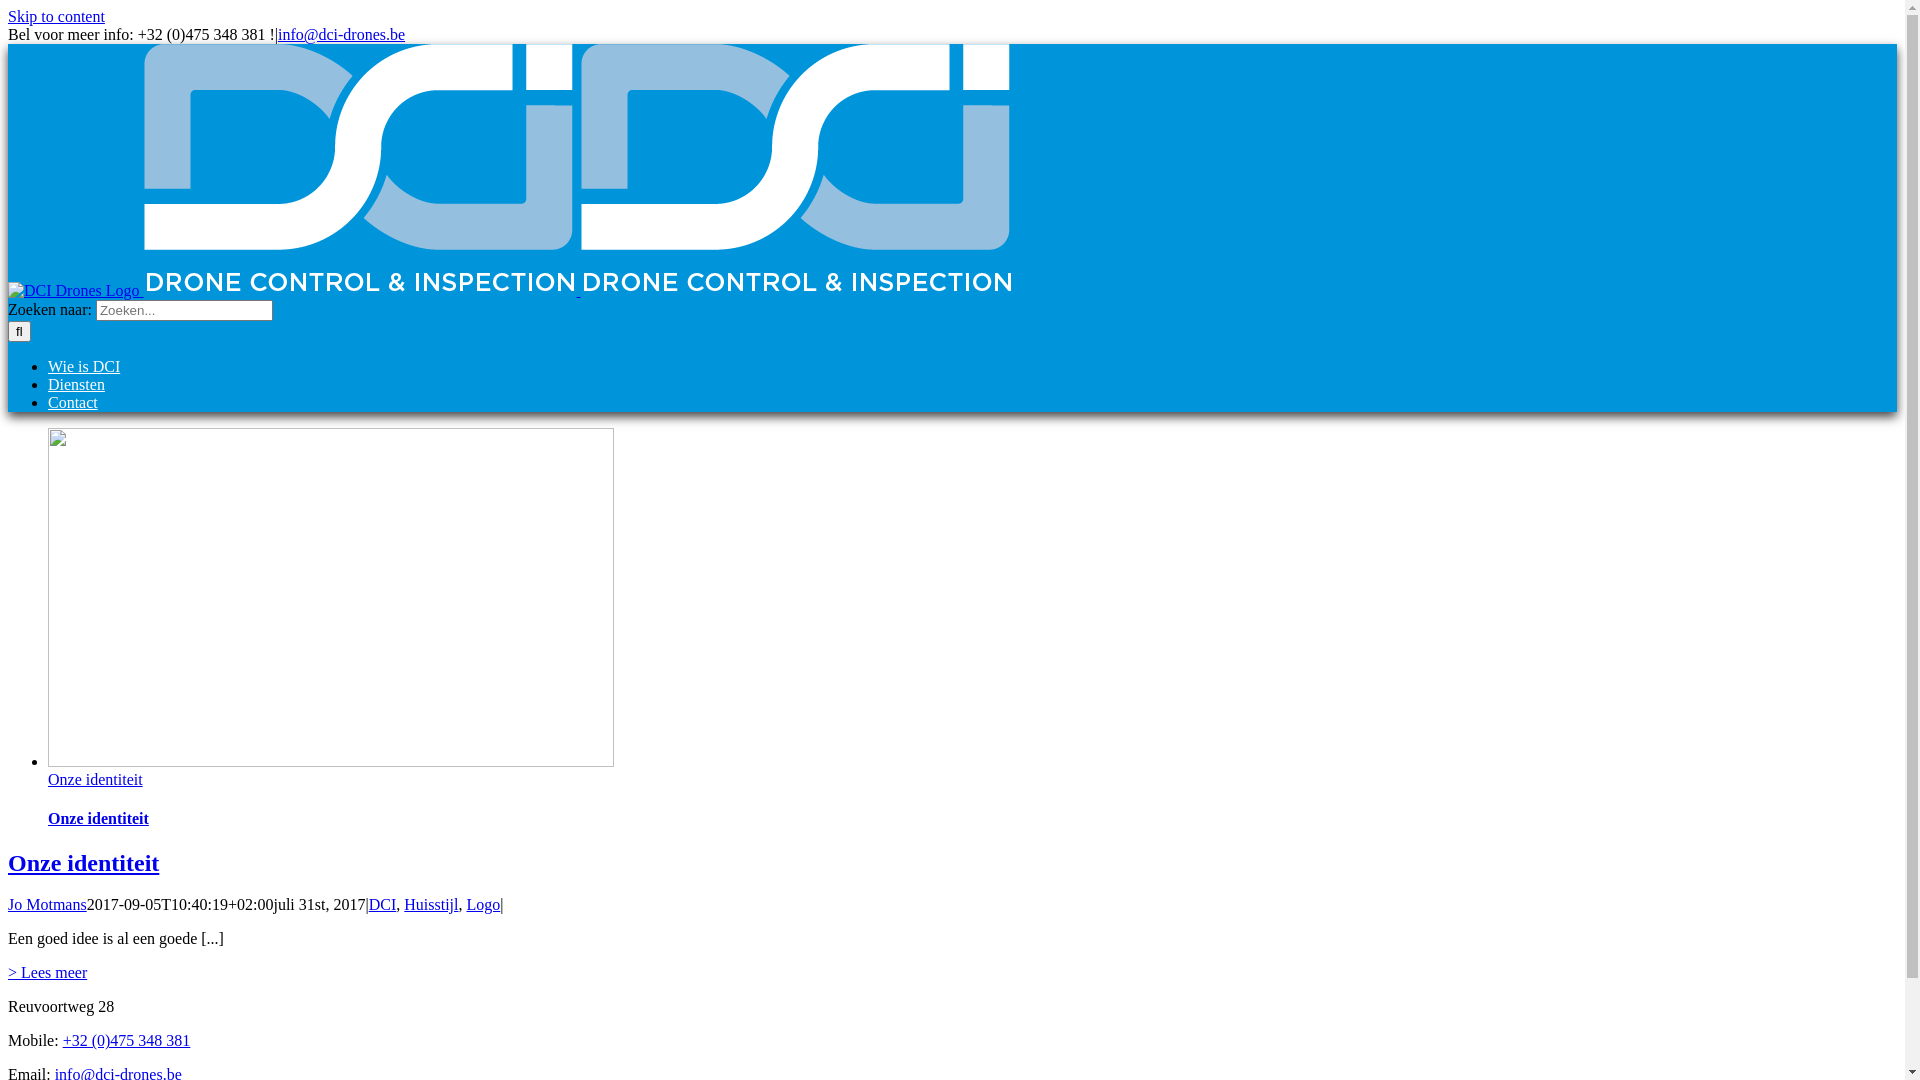 This screenshot has width=1920, height=1080. What do you see at coordinates (431, 904) in the screenshot?
I see `Huisstijl` at bounding box center [431, 904].